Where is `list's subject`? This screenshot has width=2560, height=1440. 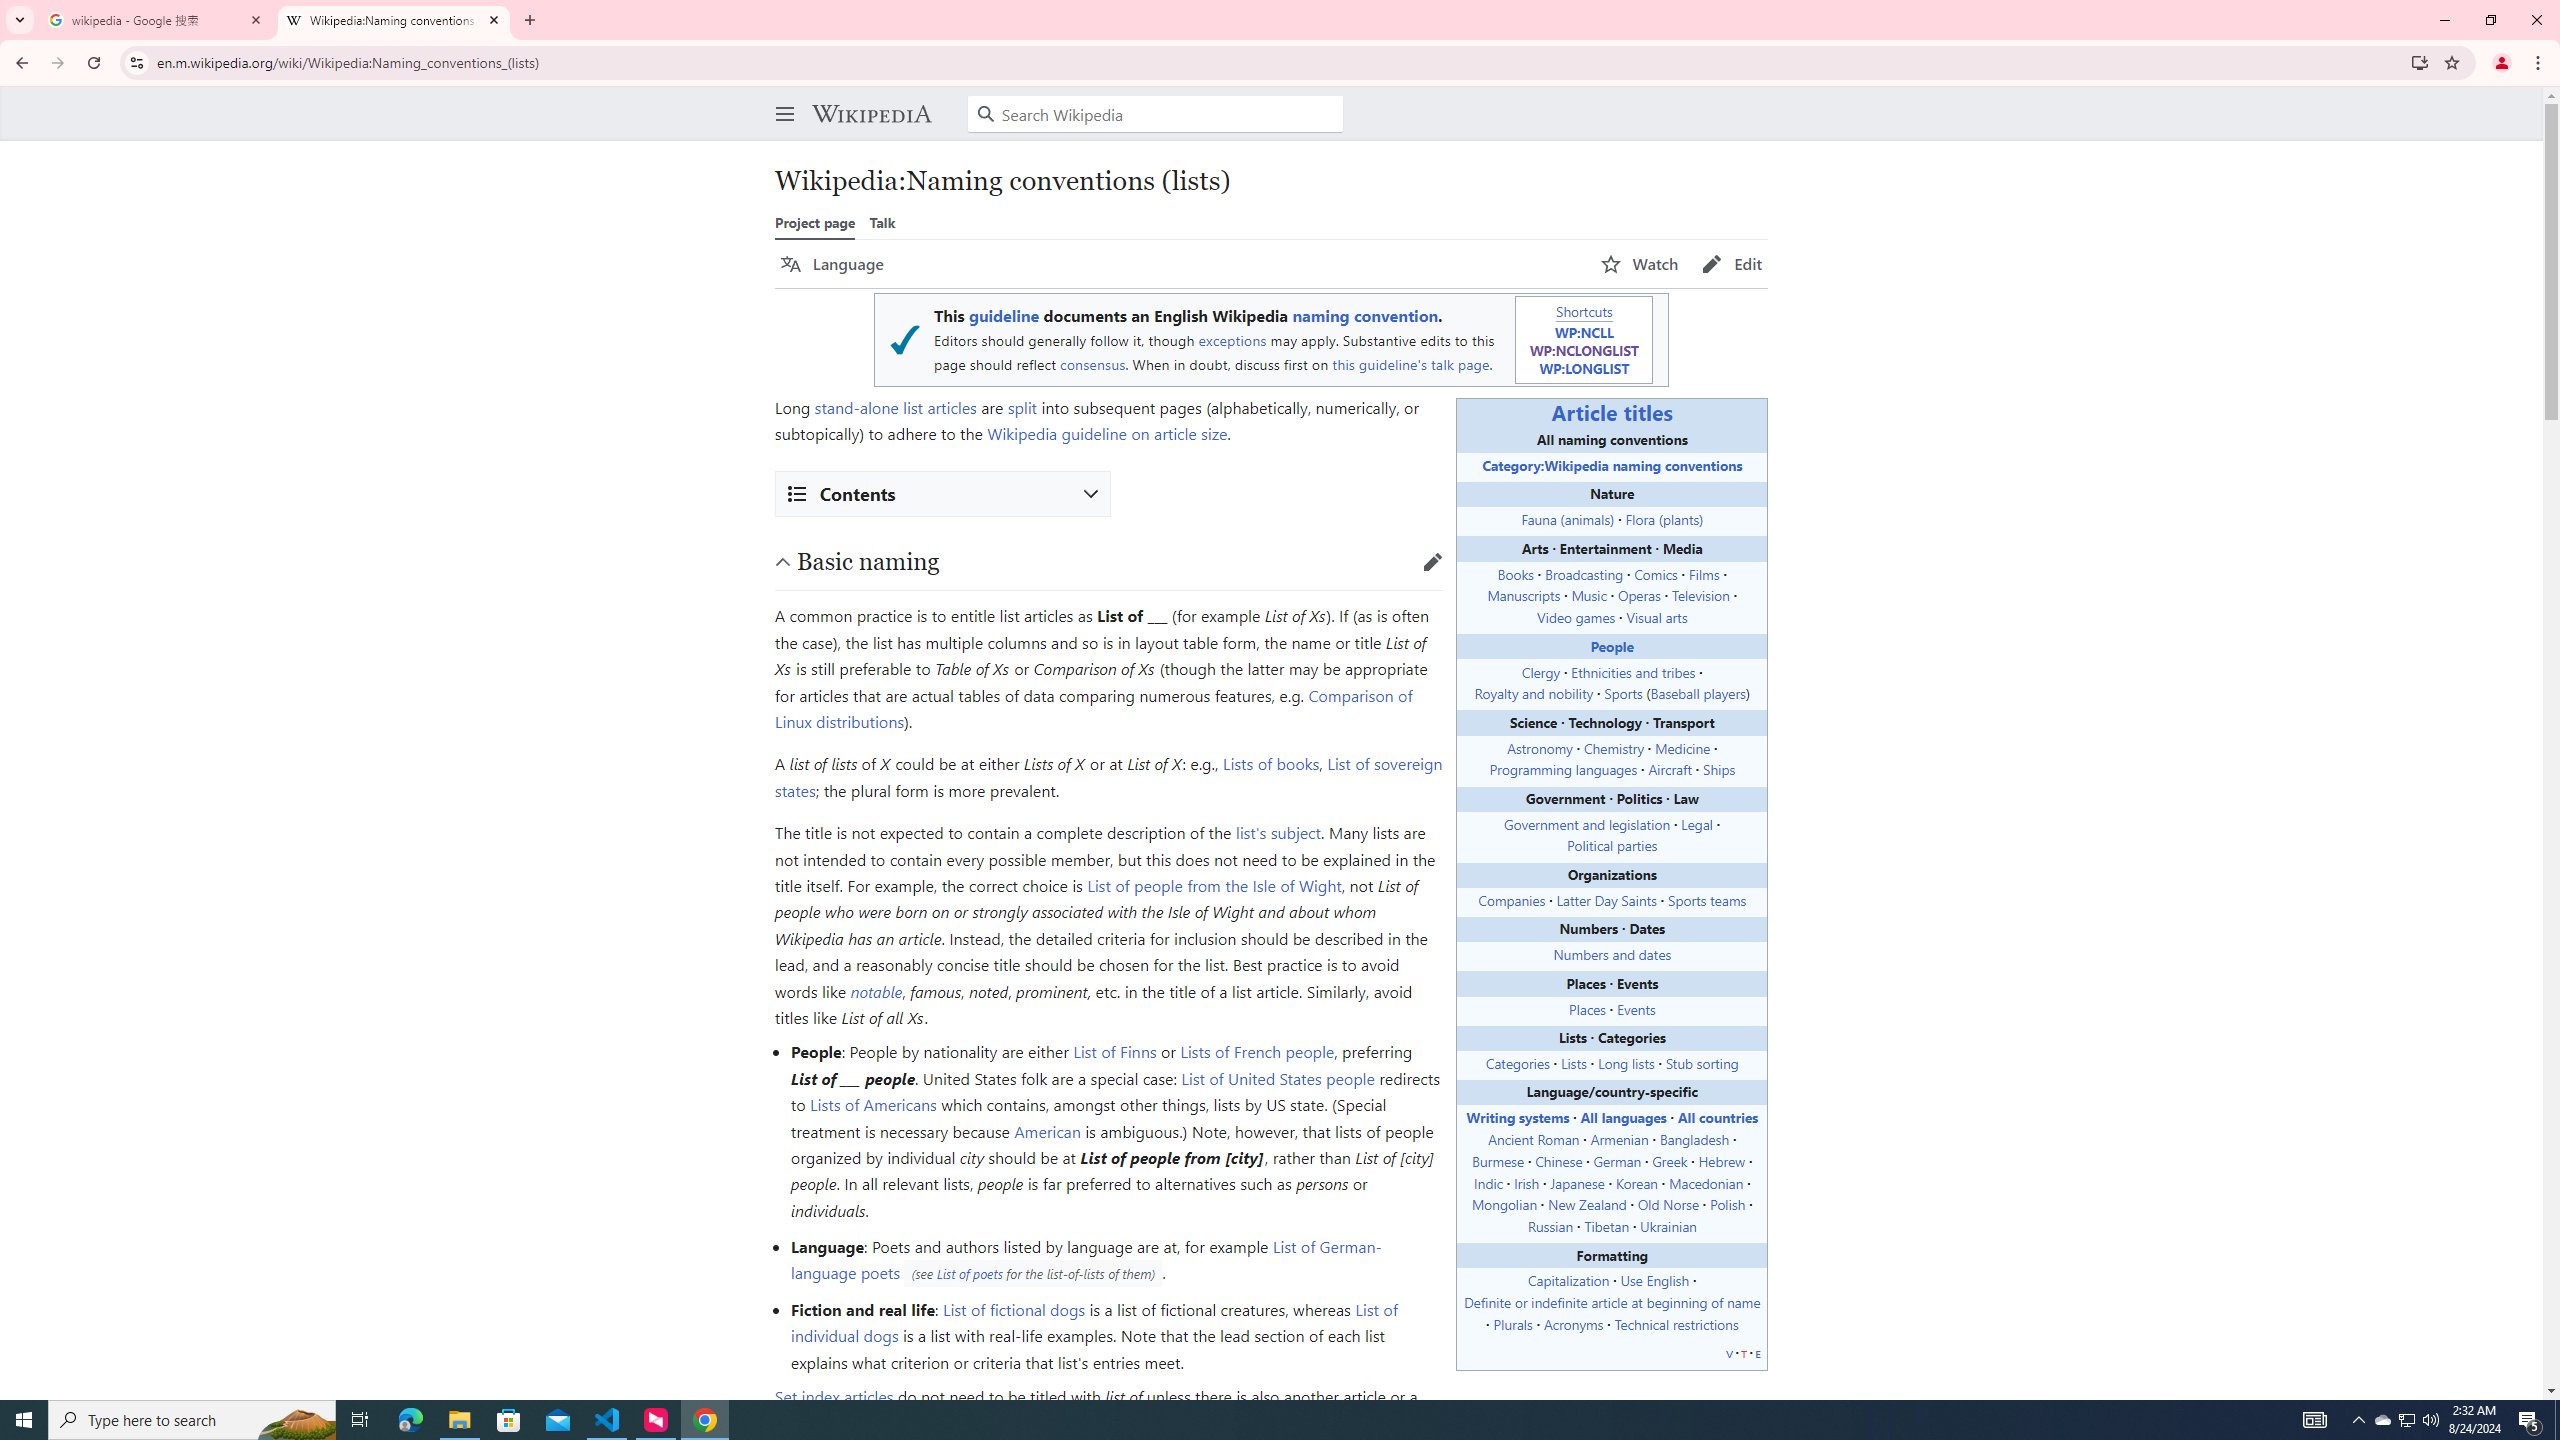 list's subject is located at coordinates (1276, 832).